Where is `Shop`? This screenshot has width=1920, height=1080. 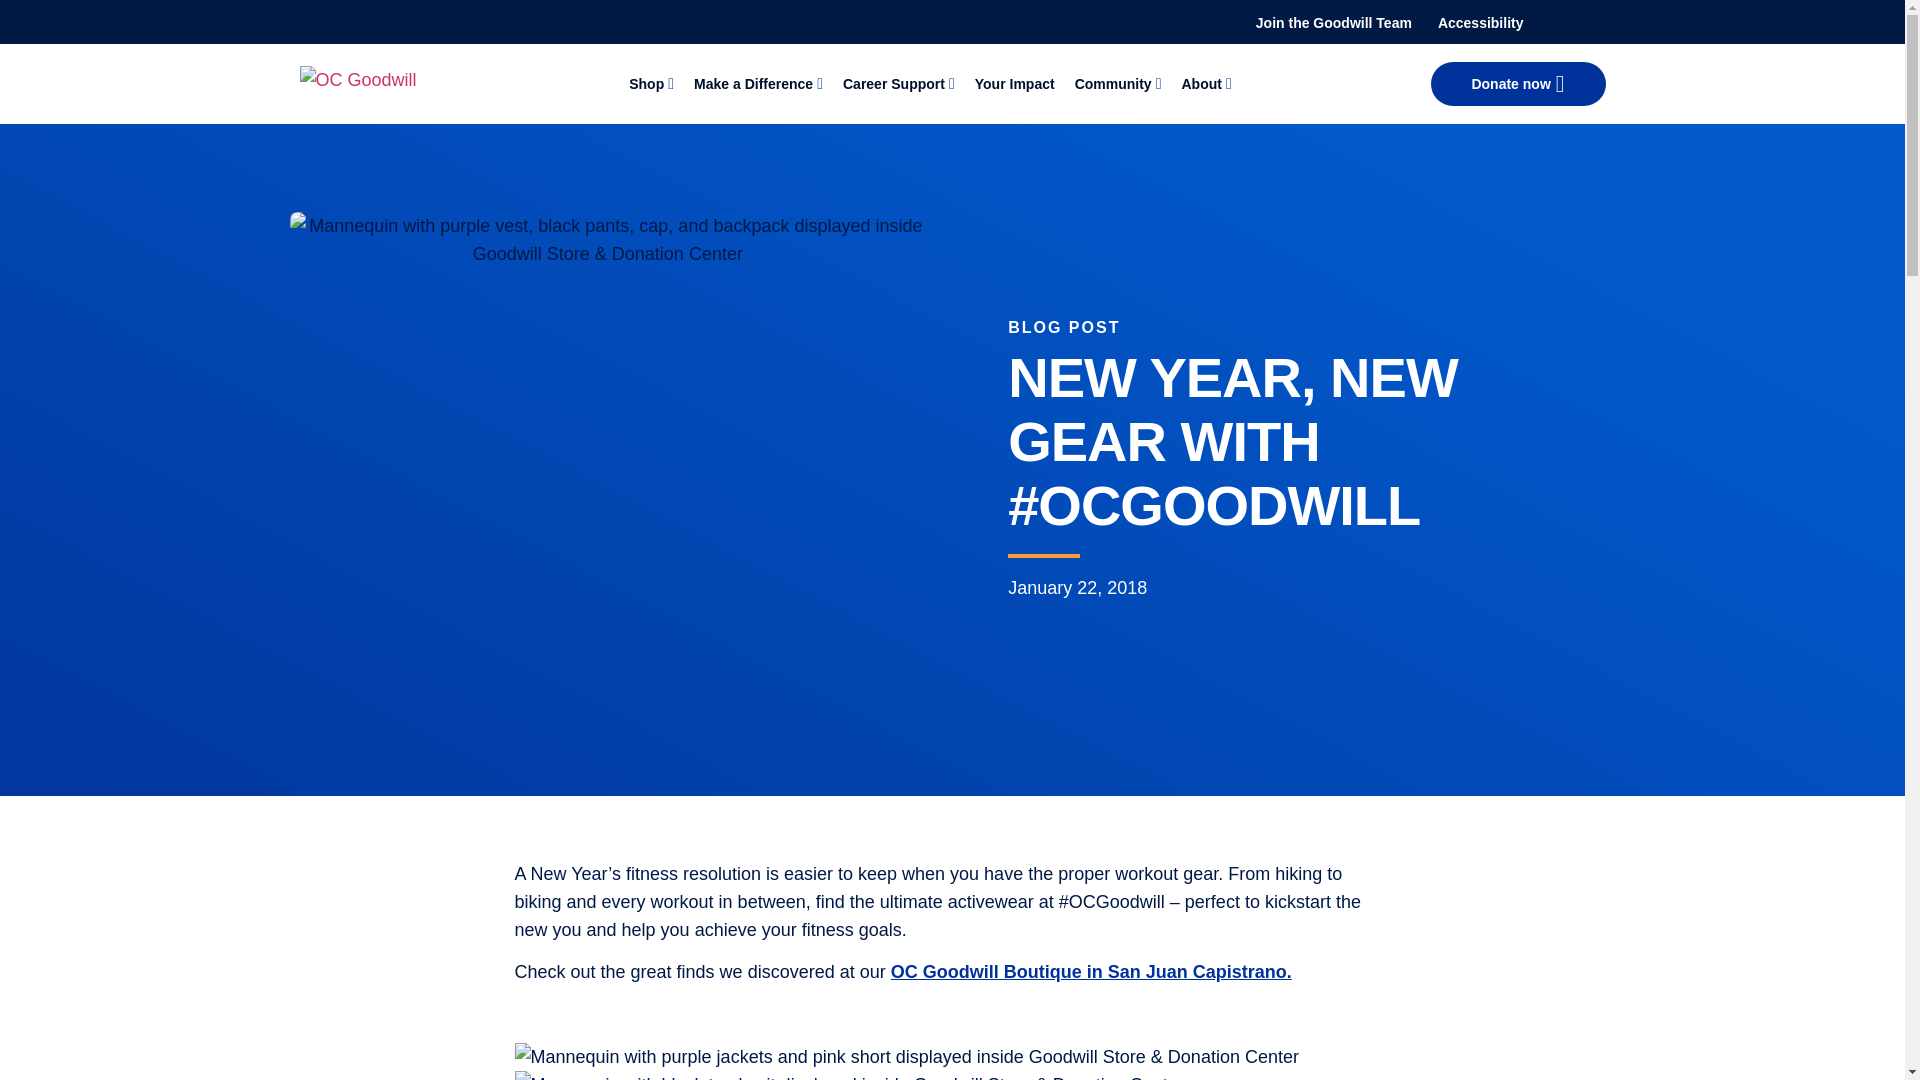
Shop is located at coordinates (646, 84).